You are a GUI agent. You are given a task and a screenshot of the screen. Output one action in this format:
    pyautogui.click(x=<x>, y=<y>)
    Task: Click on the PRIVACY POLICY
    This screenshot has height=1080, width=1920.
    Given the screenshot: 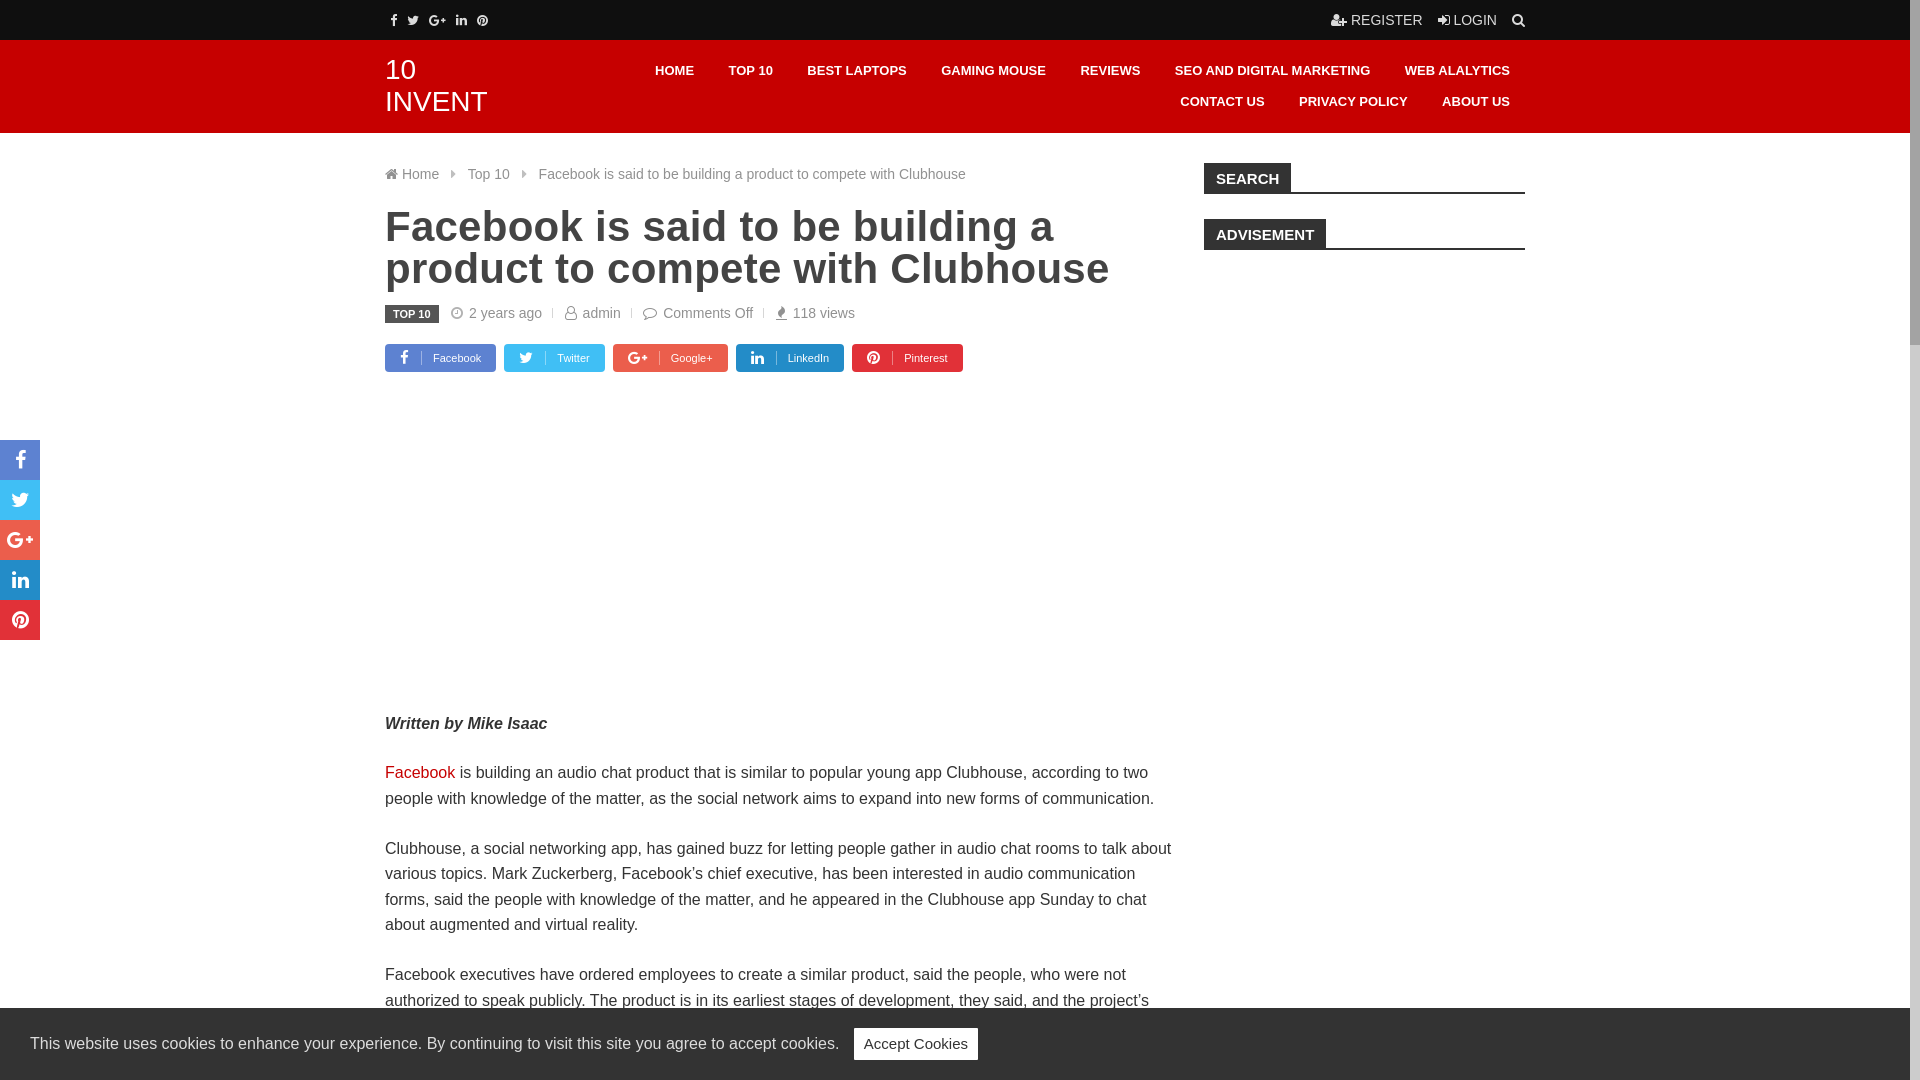 What is the action you would take?
    pyautogui.click(x=1354, y=102)
    